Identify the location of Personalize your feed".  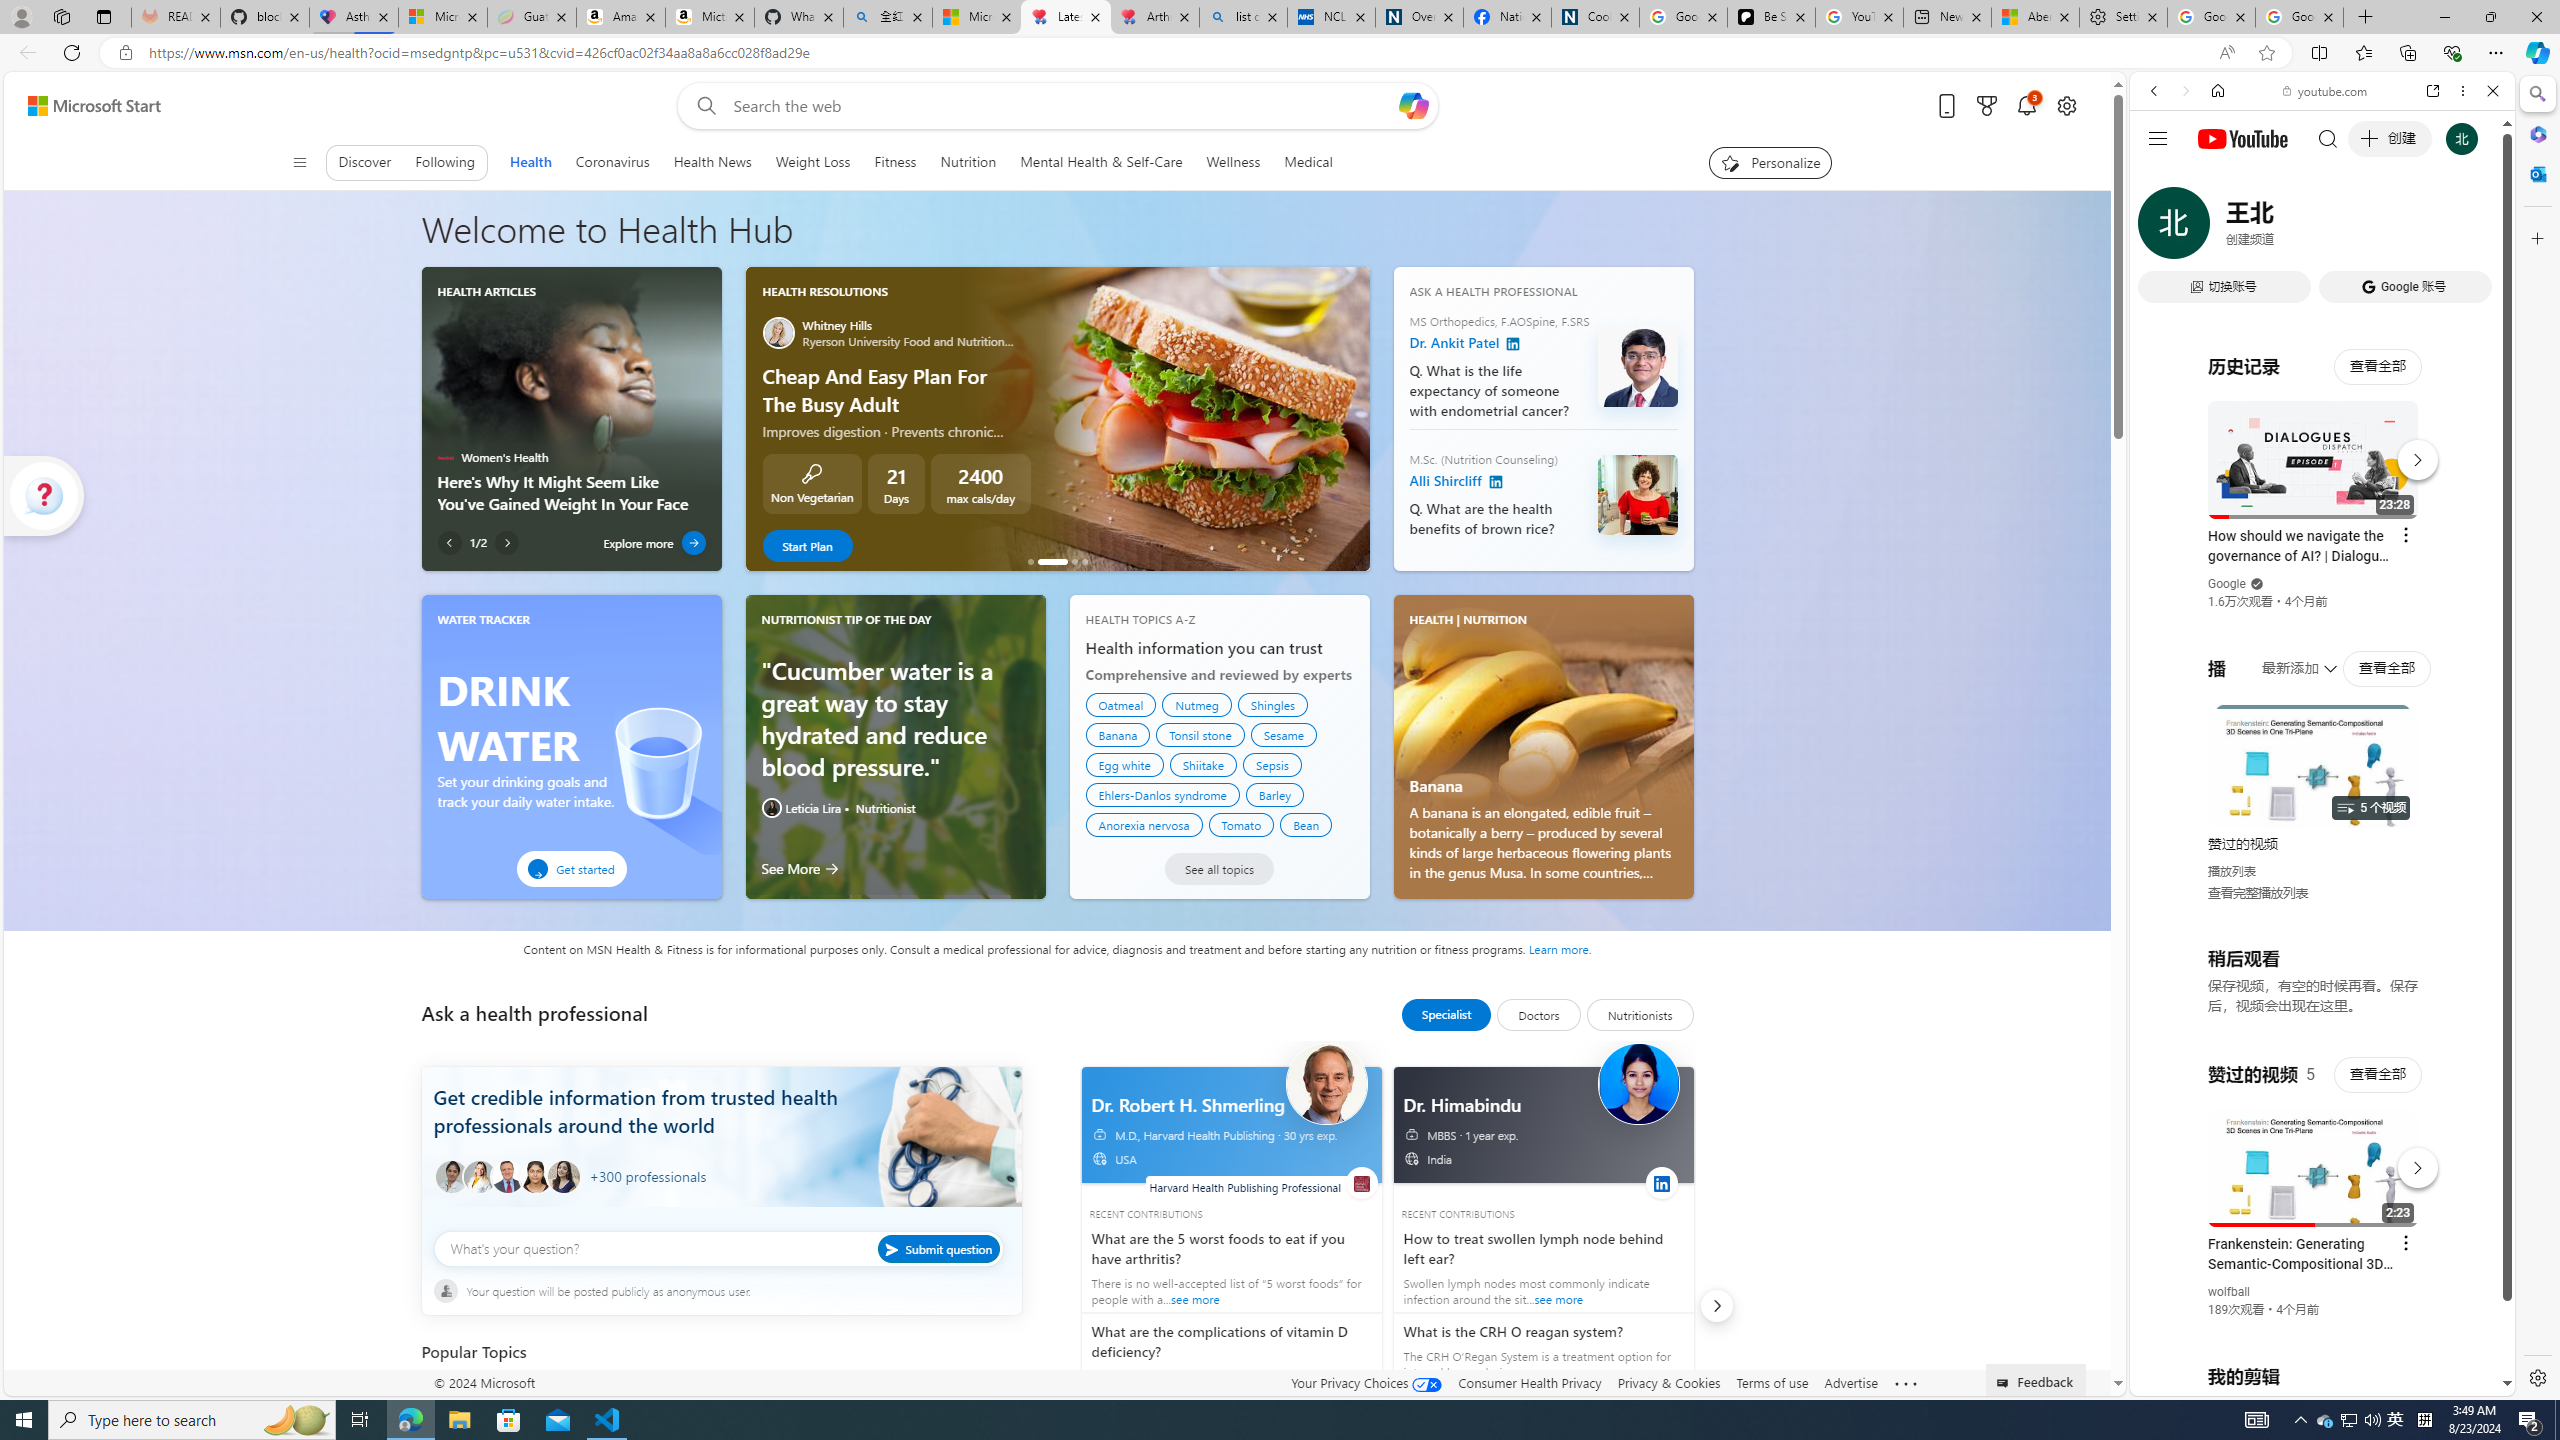
(1771, 162).